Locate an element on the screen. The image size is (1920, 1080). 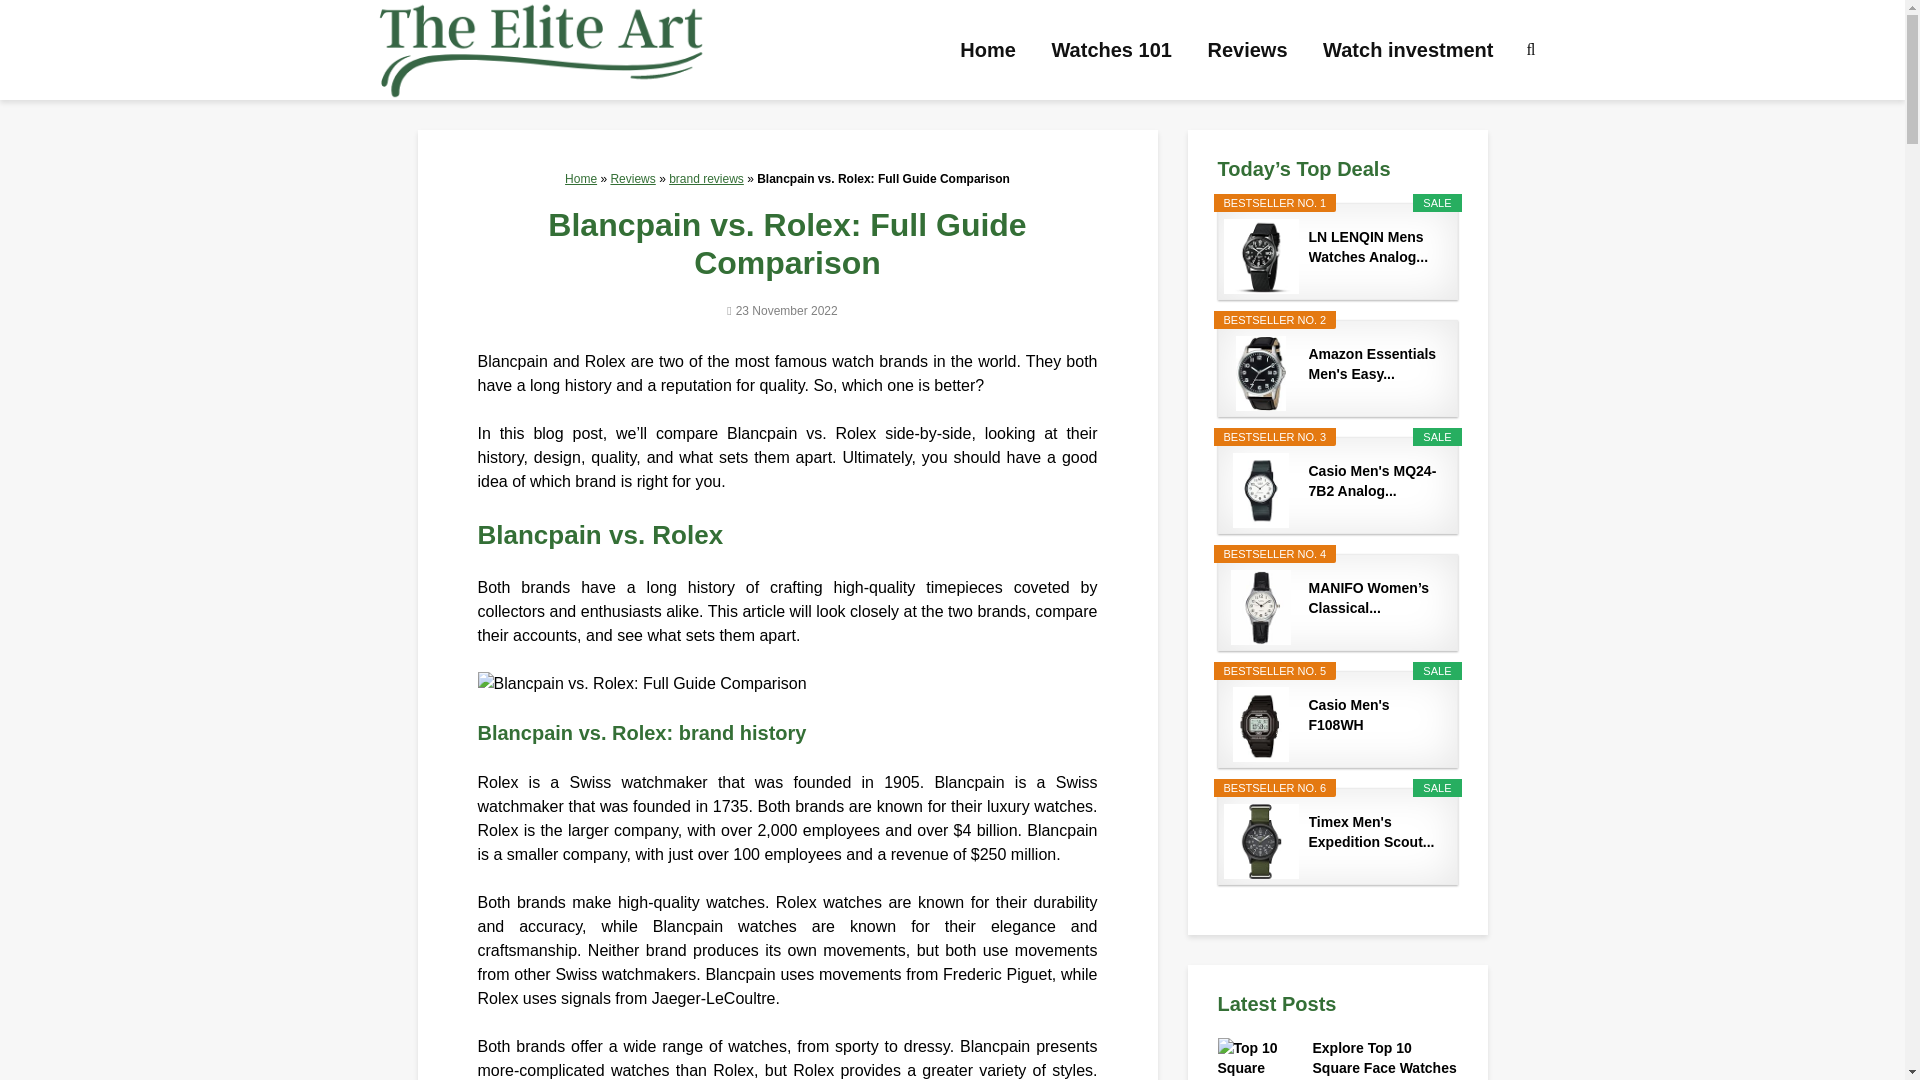
LN LENQIN Mens Watches Analog... is located at coordinates (1374, 246).